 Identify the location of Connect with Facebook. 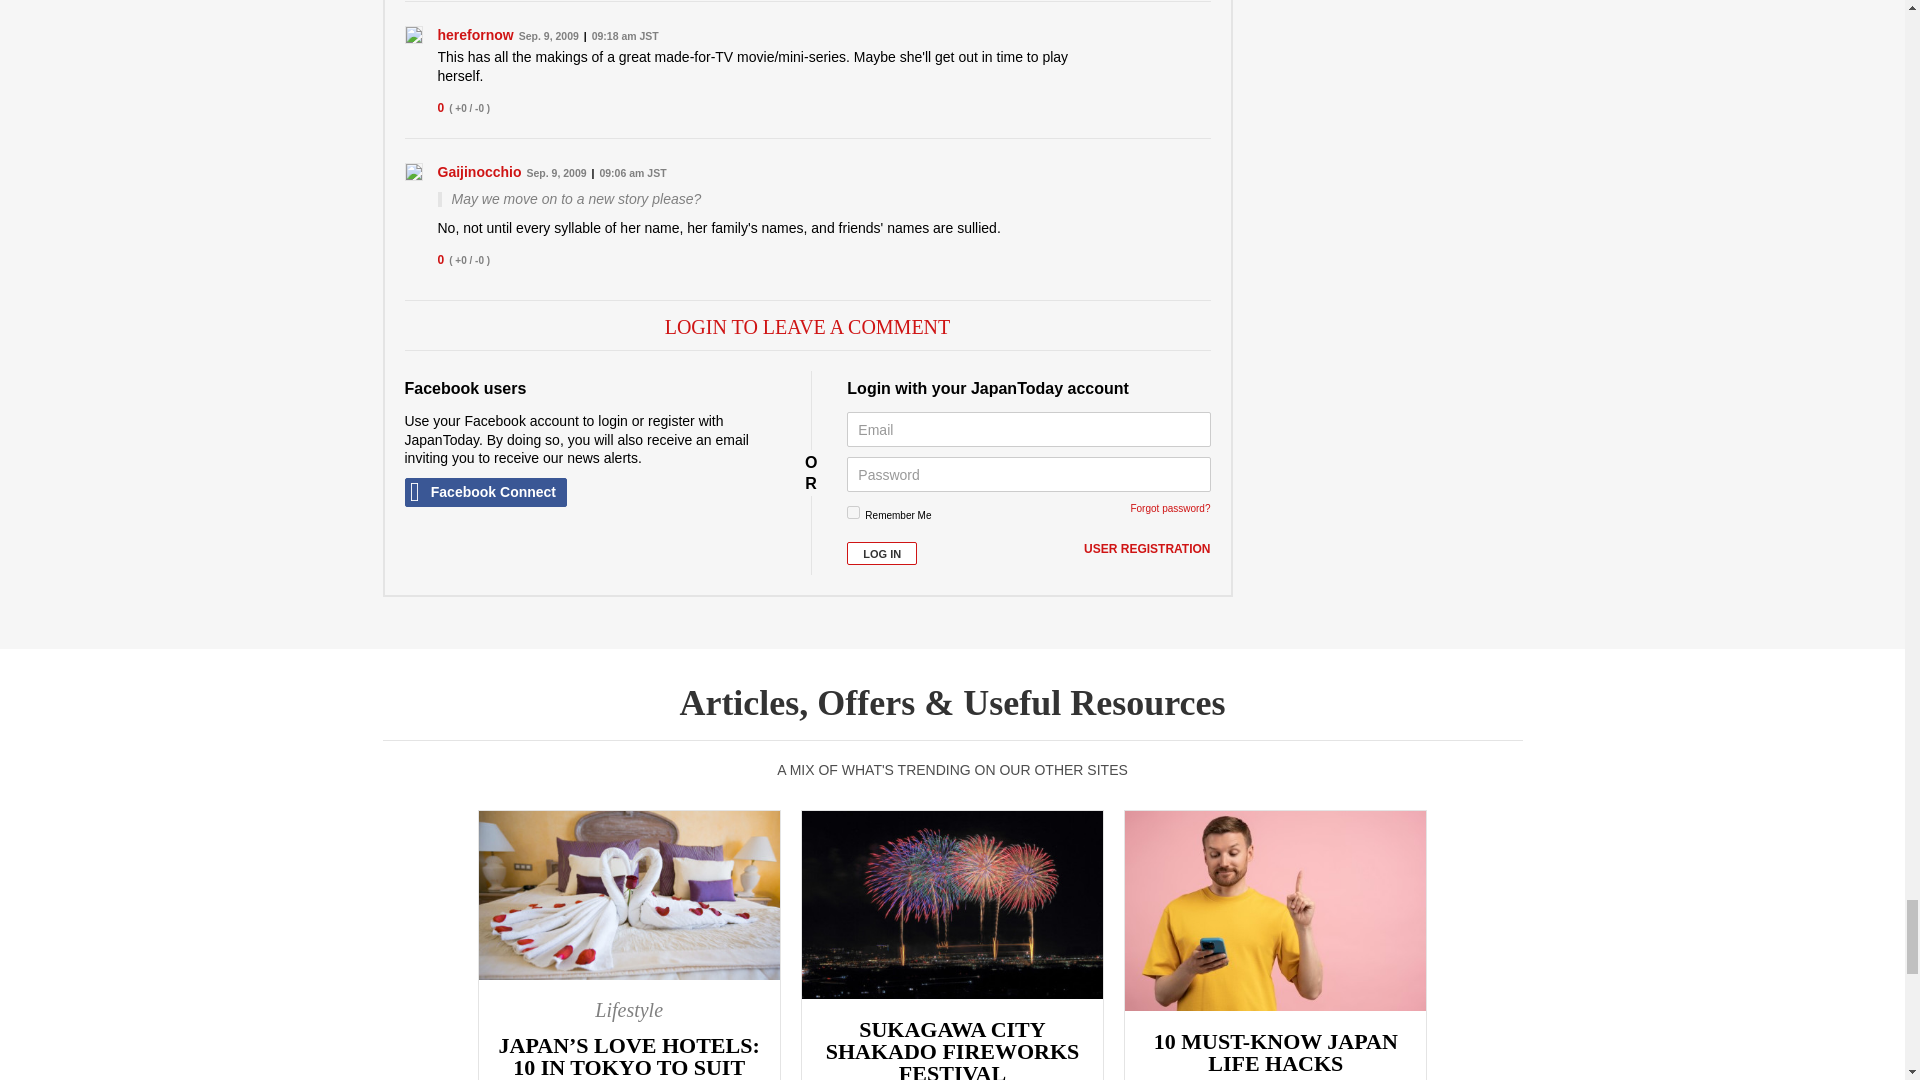
(484, 492).